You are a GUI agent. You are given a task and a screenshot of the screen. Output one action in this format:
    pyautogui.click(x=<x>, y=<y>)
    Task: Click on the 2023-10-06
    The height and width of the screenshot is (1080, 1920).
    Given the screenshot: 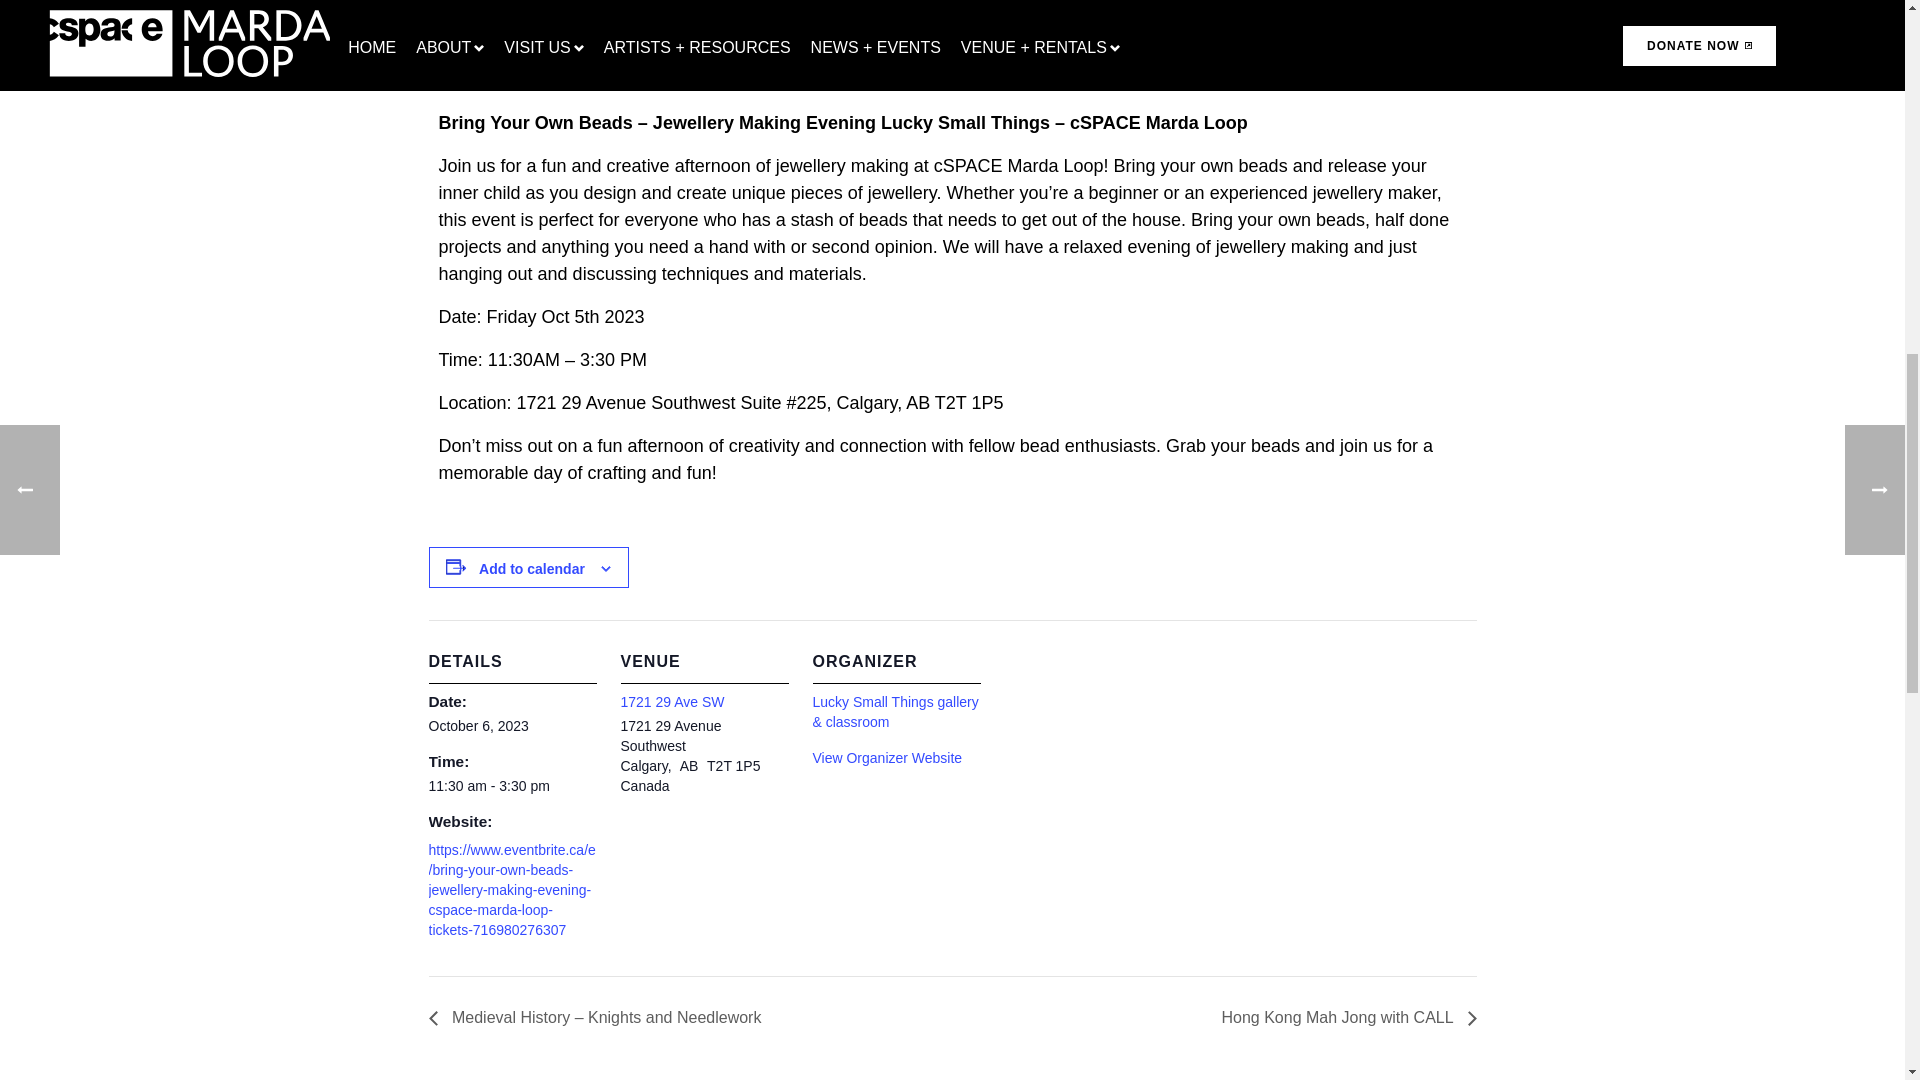 What is the action you would take?
    pyautogui.click(x=480, y=726)
    